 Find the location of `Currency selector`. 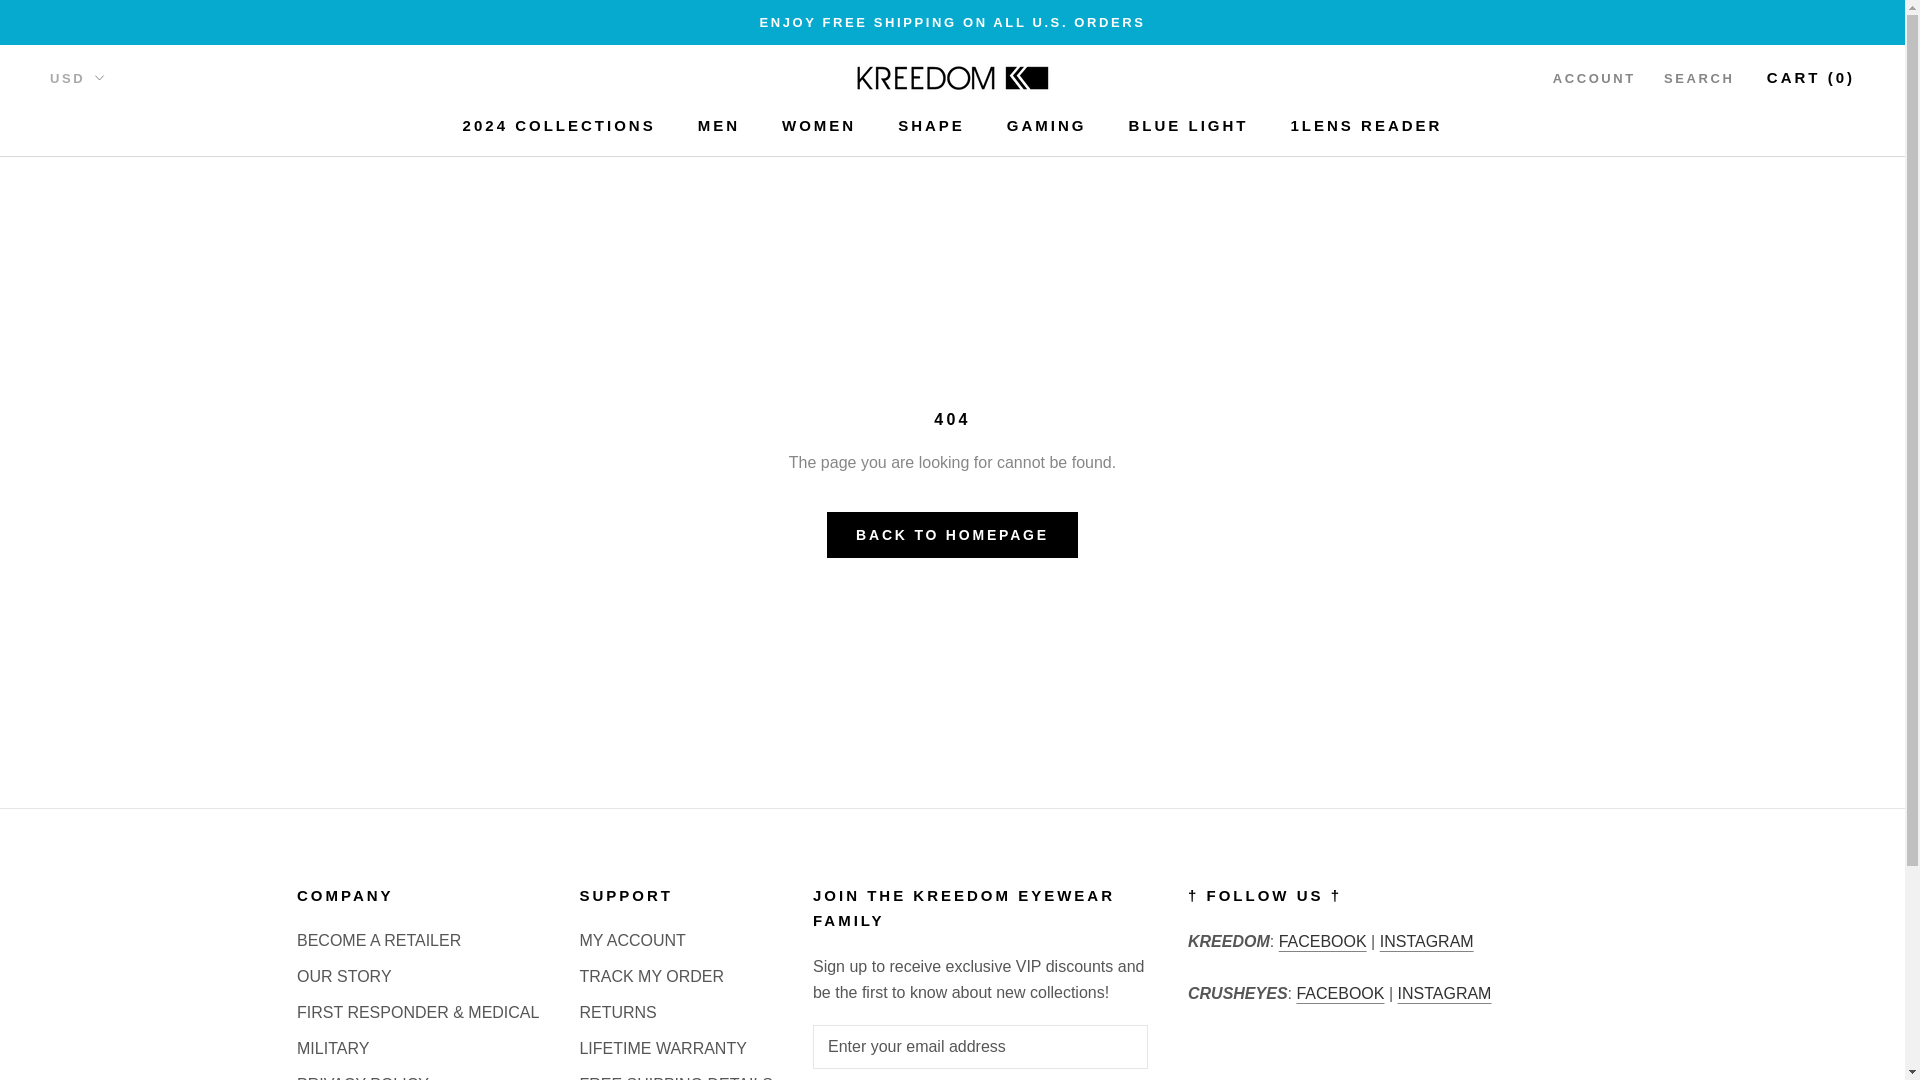

Currency selector is located at coordinates (77, 78).